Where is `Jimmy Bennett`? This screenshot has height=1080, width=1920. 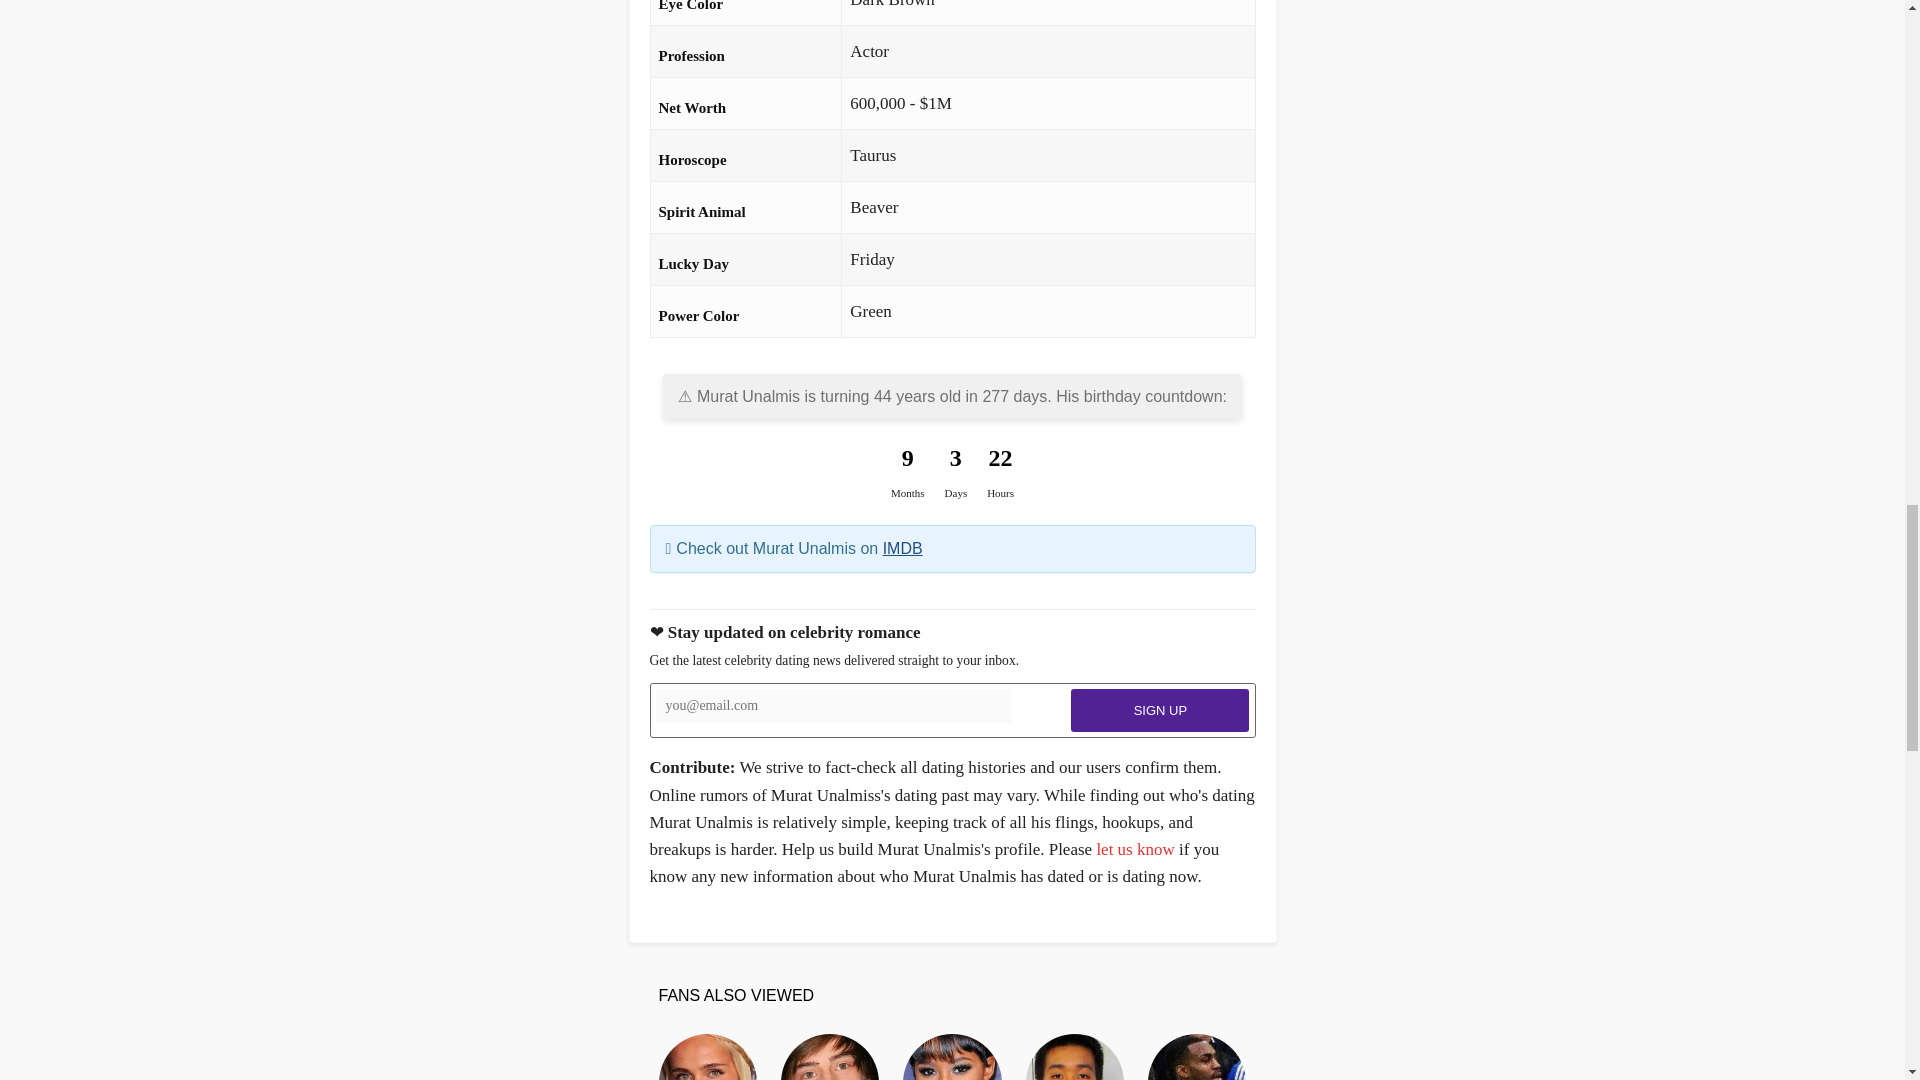 Jimmy Bennett is located at coordinates (830, 1056).